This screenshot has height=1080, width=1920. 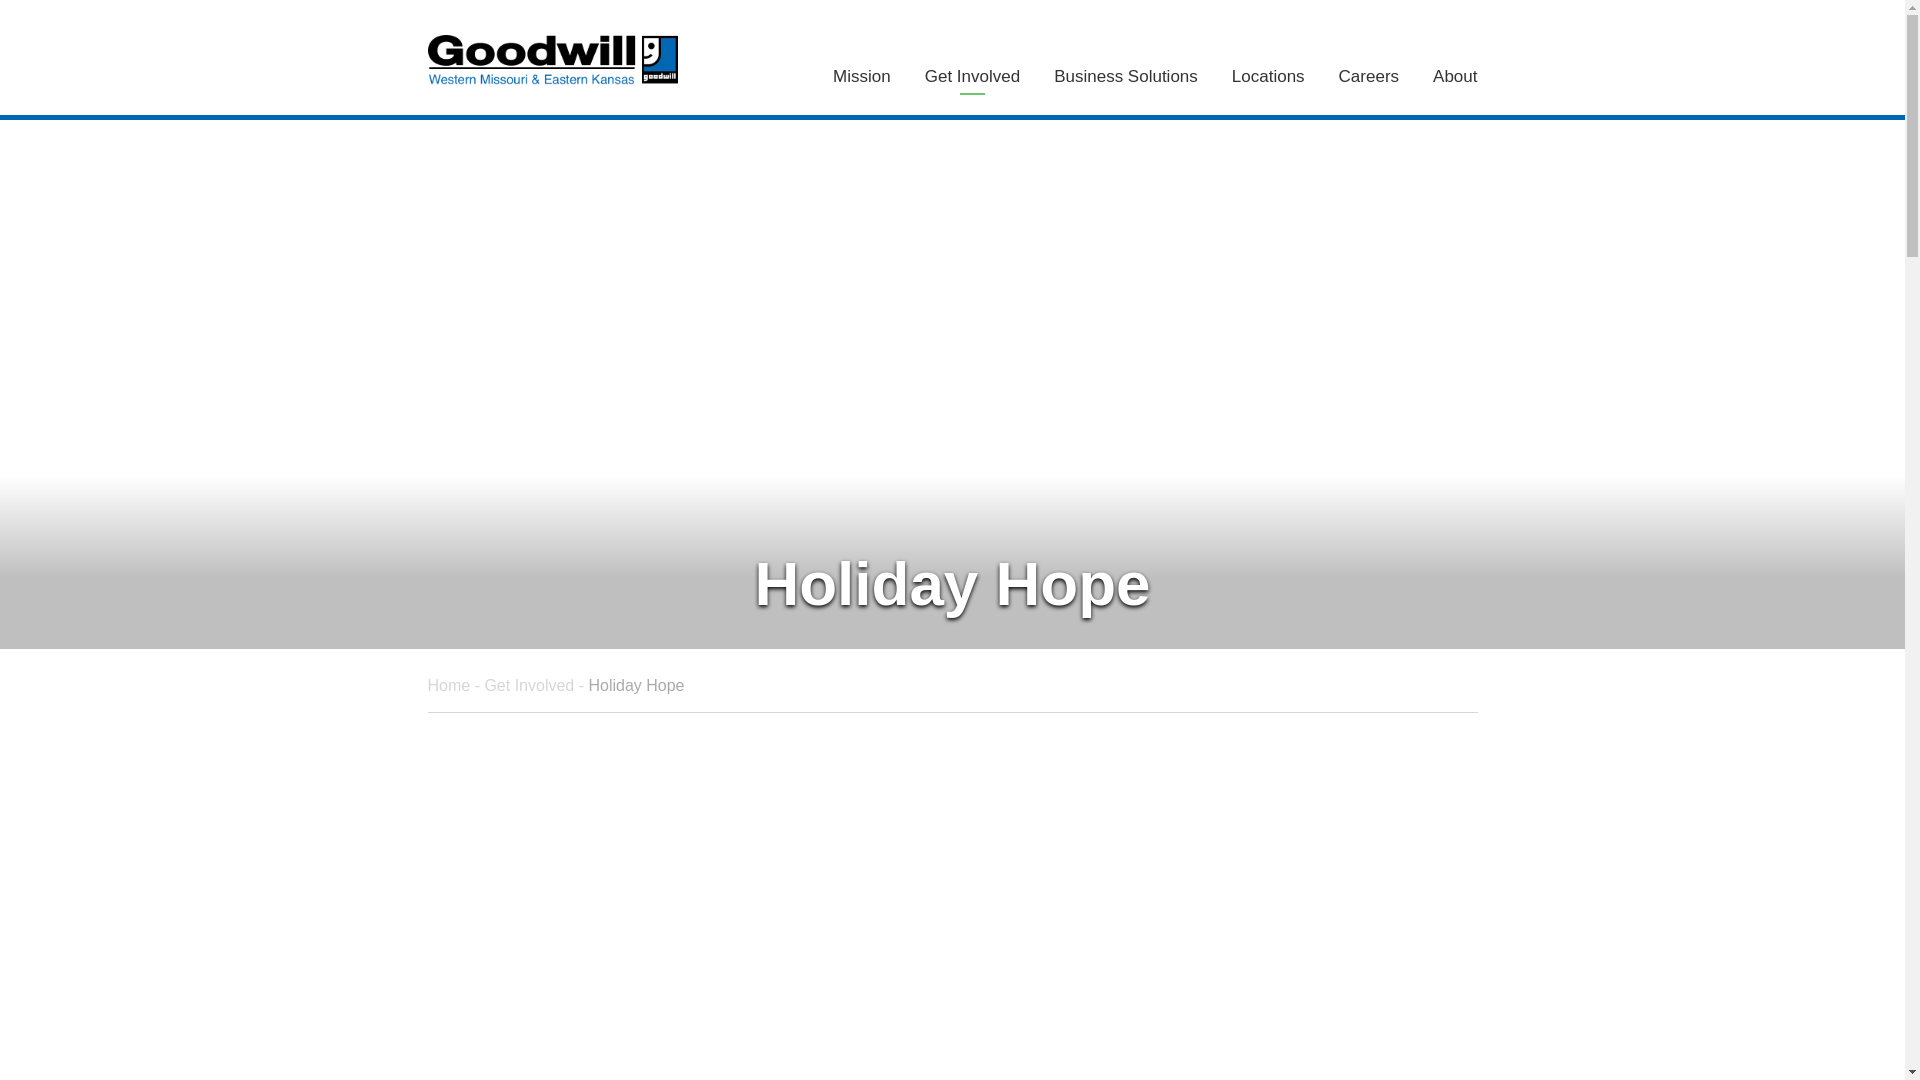 I want to click on Business Solutions, so click(x=1126, y=82).